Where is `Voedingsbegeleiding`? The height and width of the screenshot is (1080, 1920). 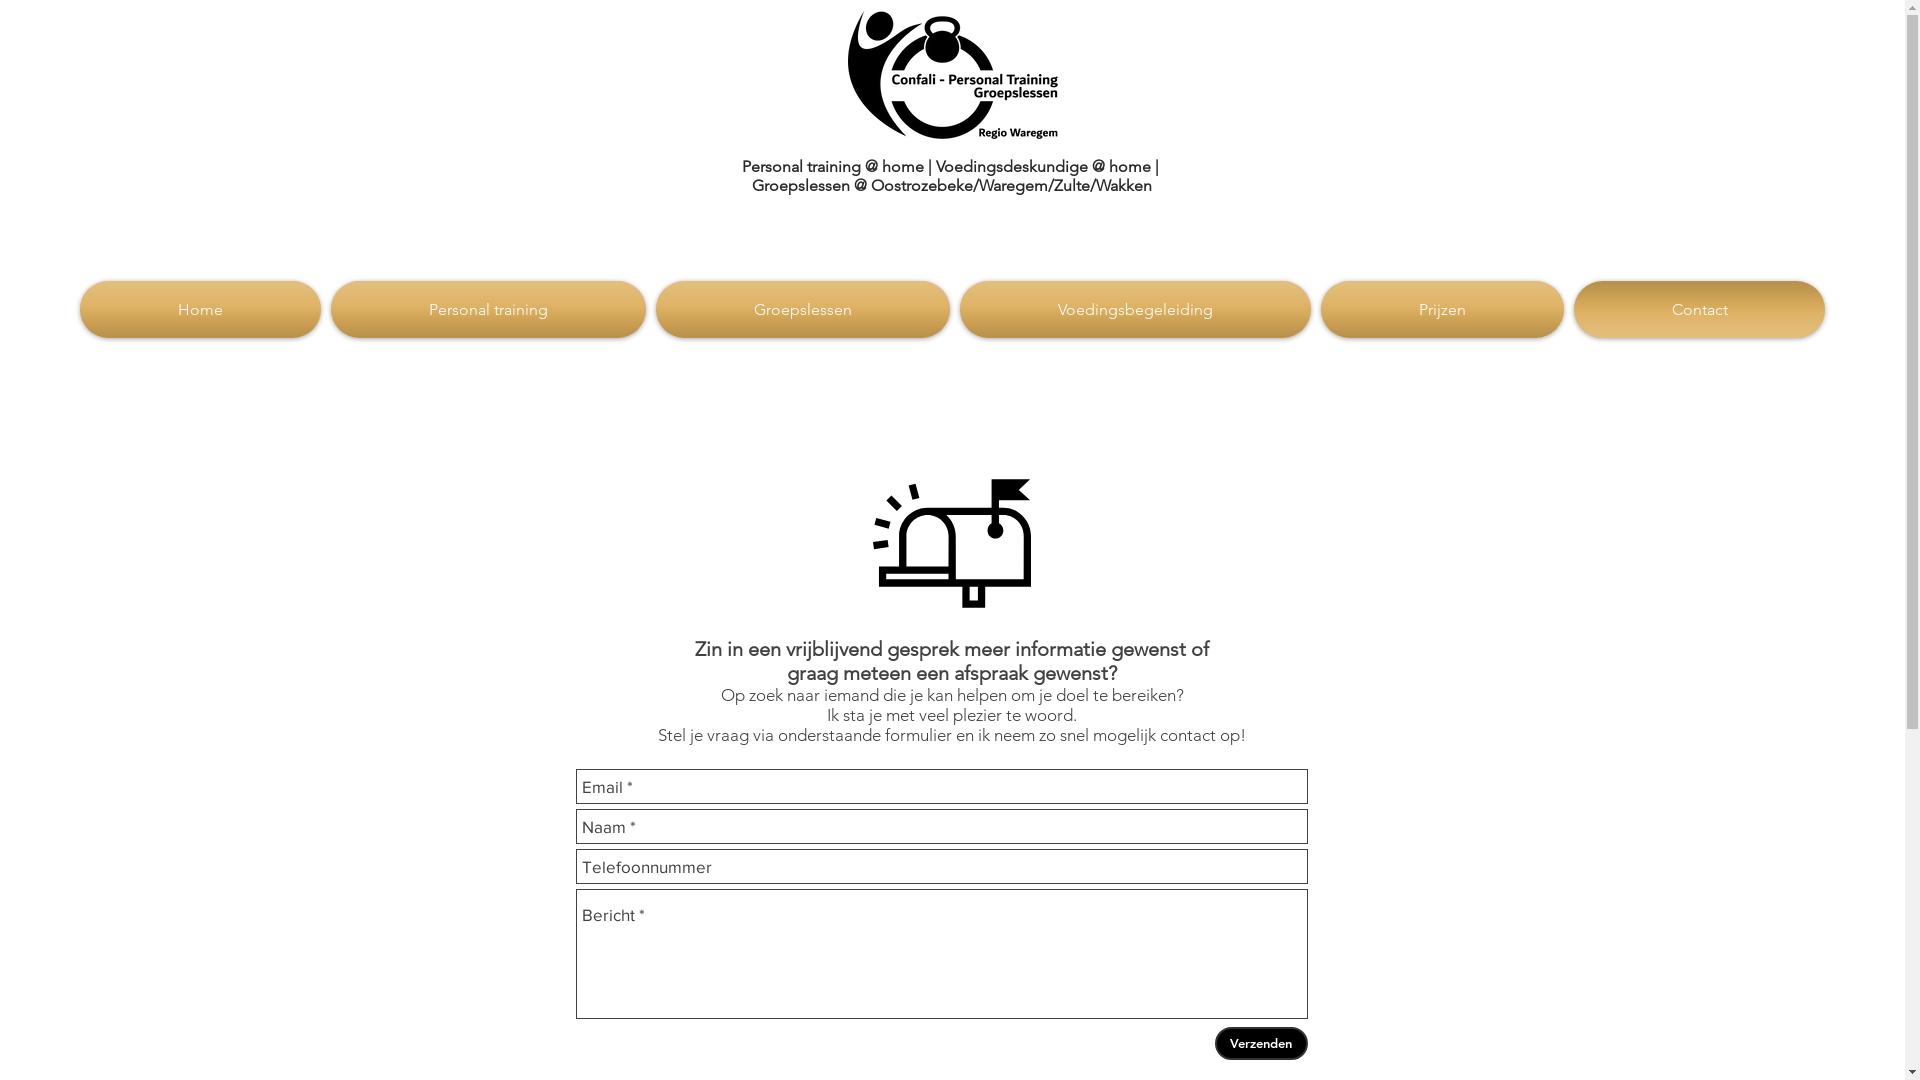
Voedingsbegeleiding is located at coordinates (1136, 310).